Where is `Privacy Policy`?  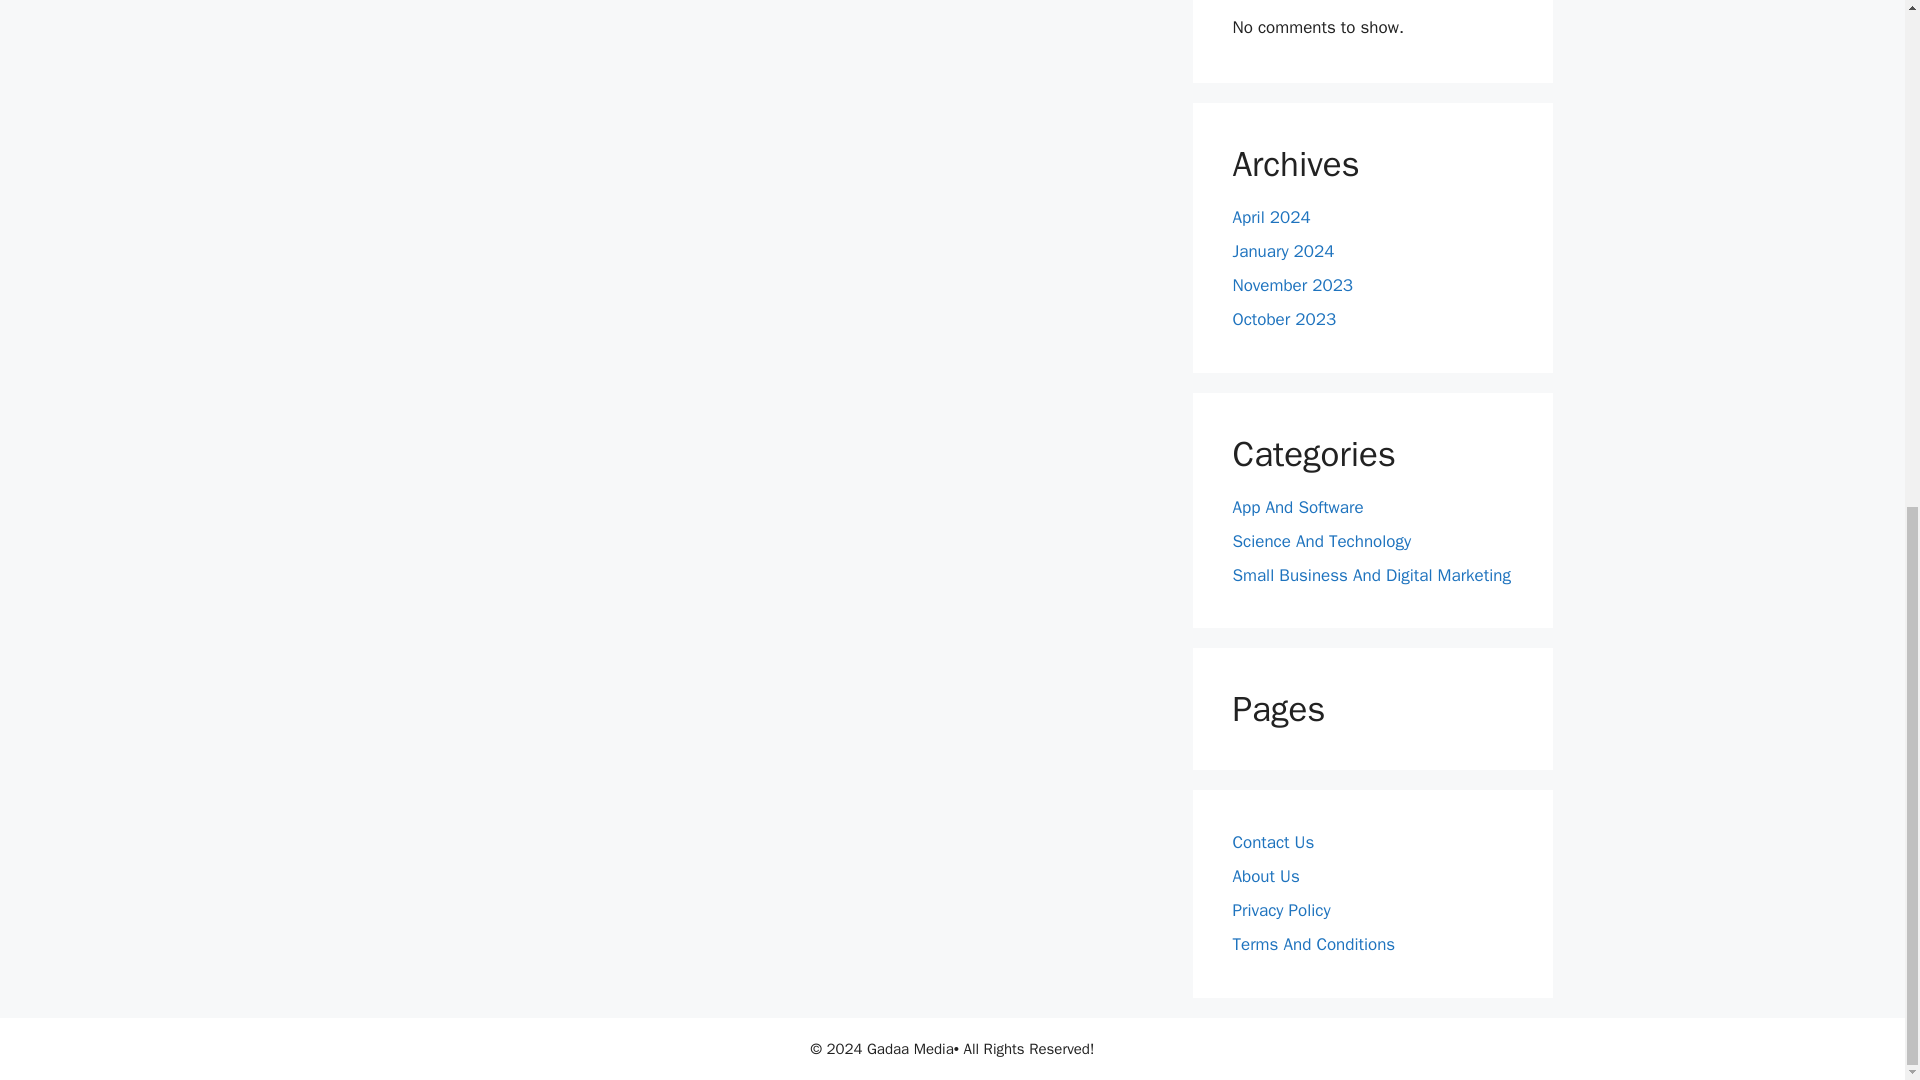
Privacy Policy is located at coordinates (1281, 910).